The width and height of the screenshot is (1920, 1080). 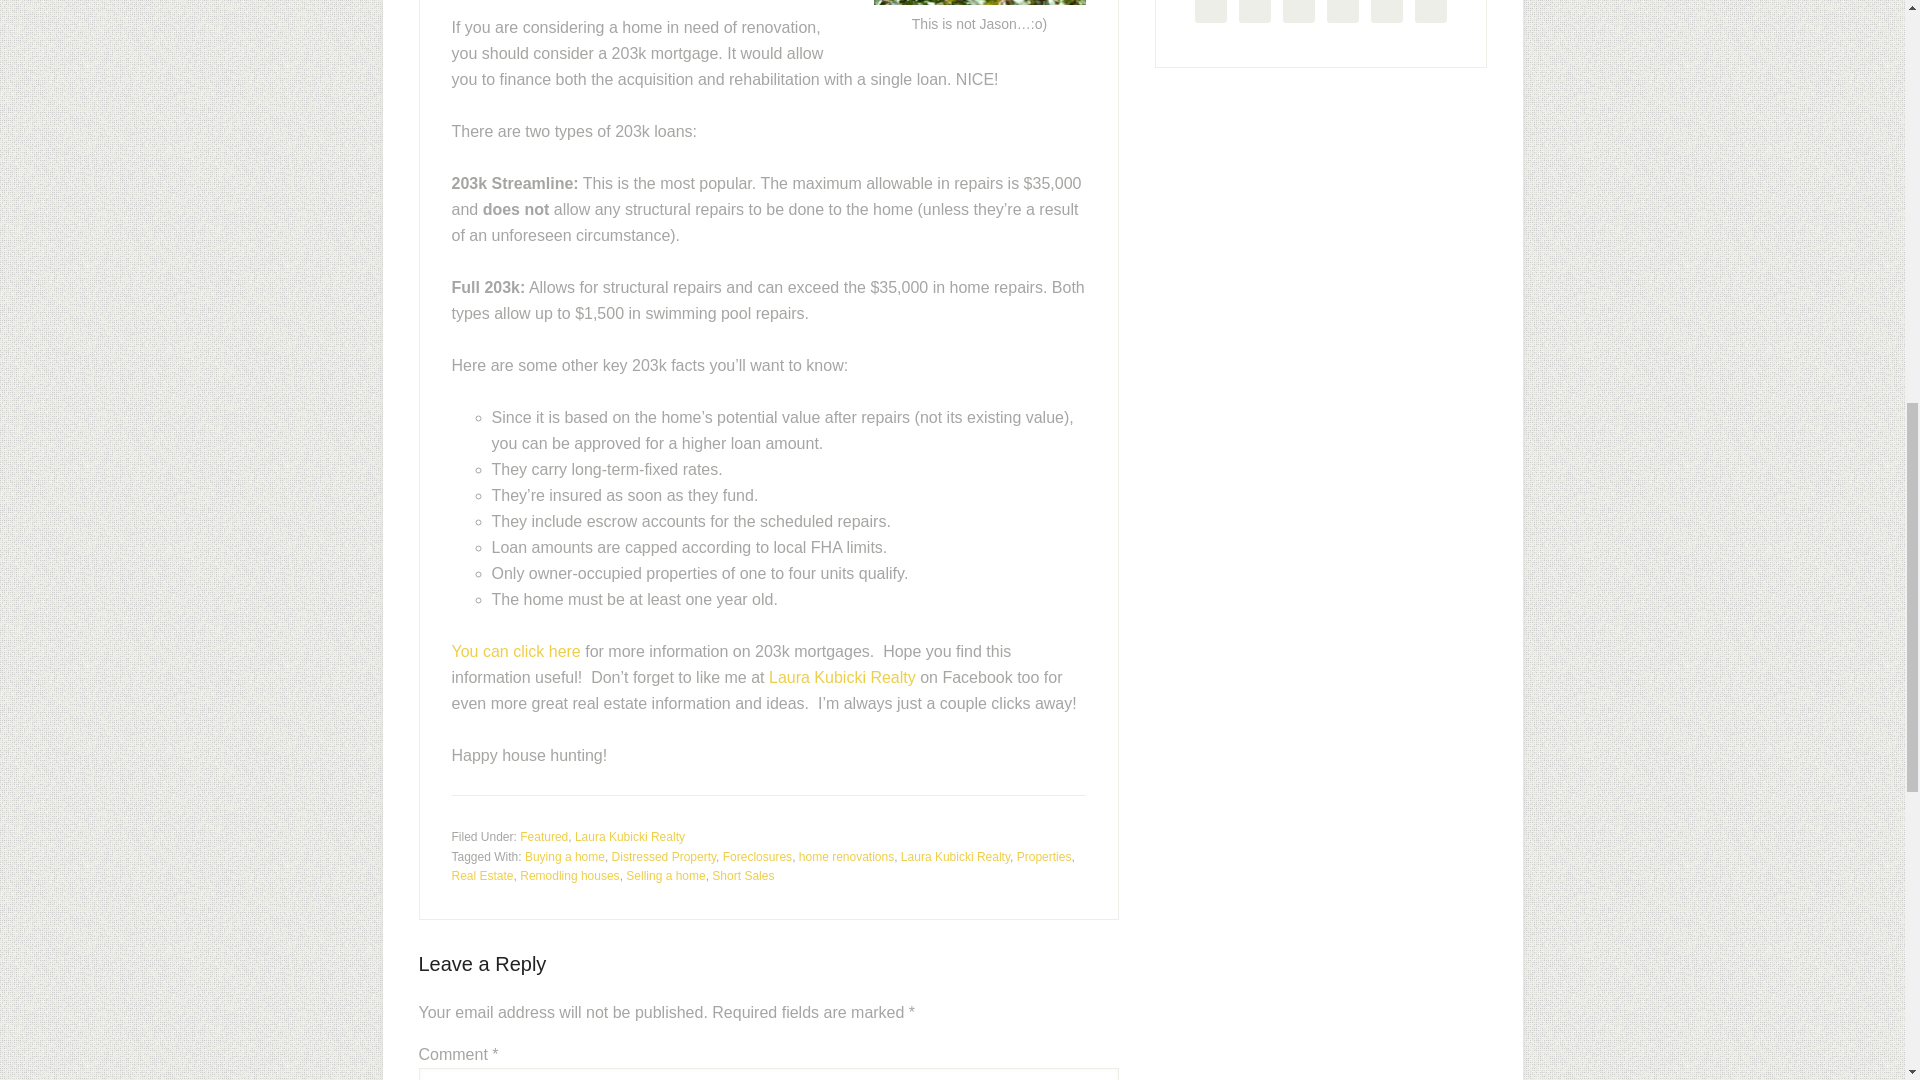 I want to click on Laura Kubicki Realty, so click(x=842, y=676).